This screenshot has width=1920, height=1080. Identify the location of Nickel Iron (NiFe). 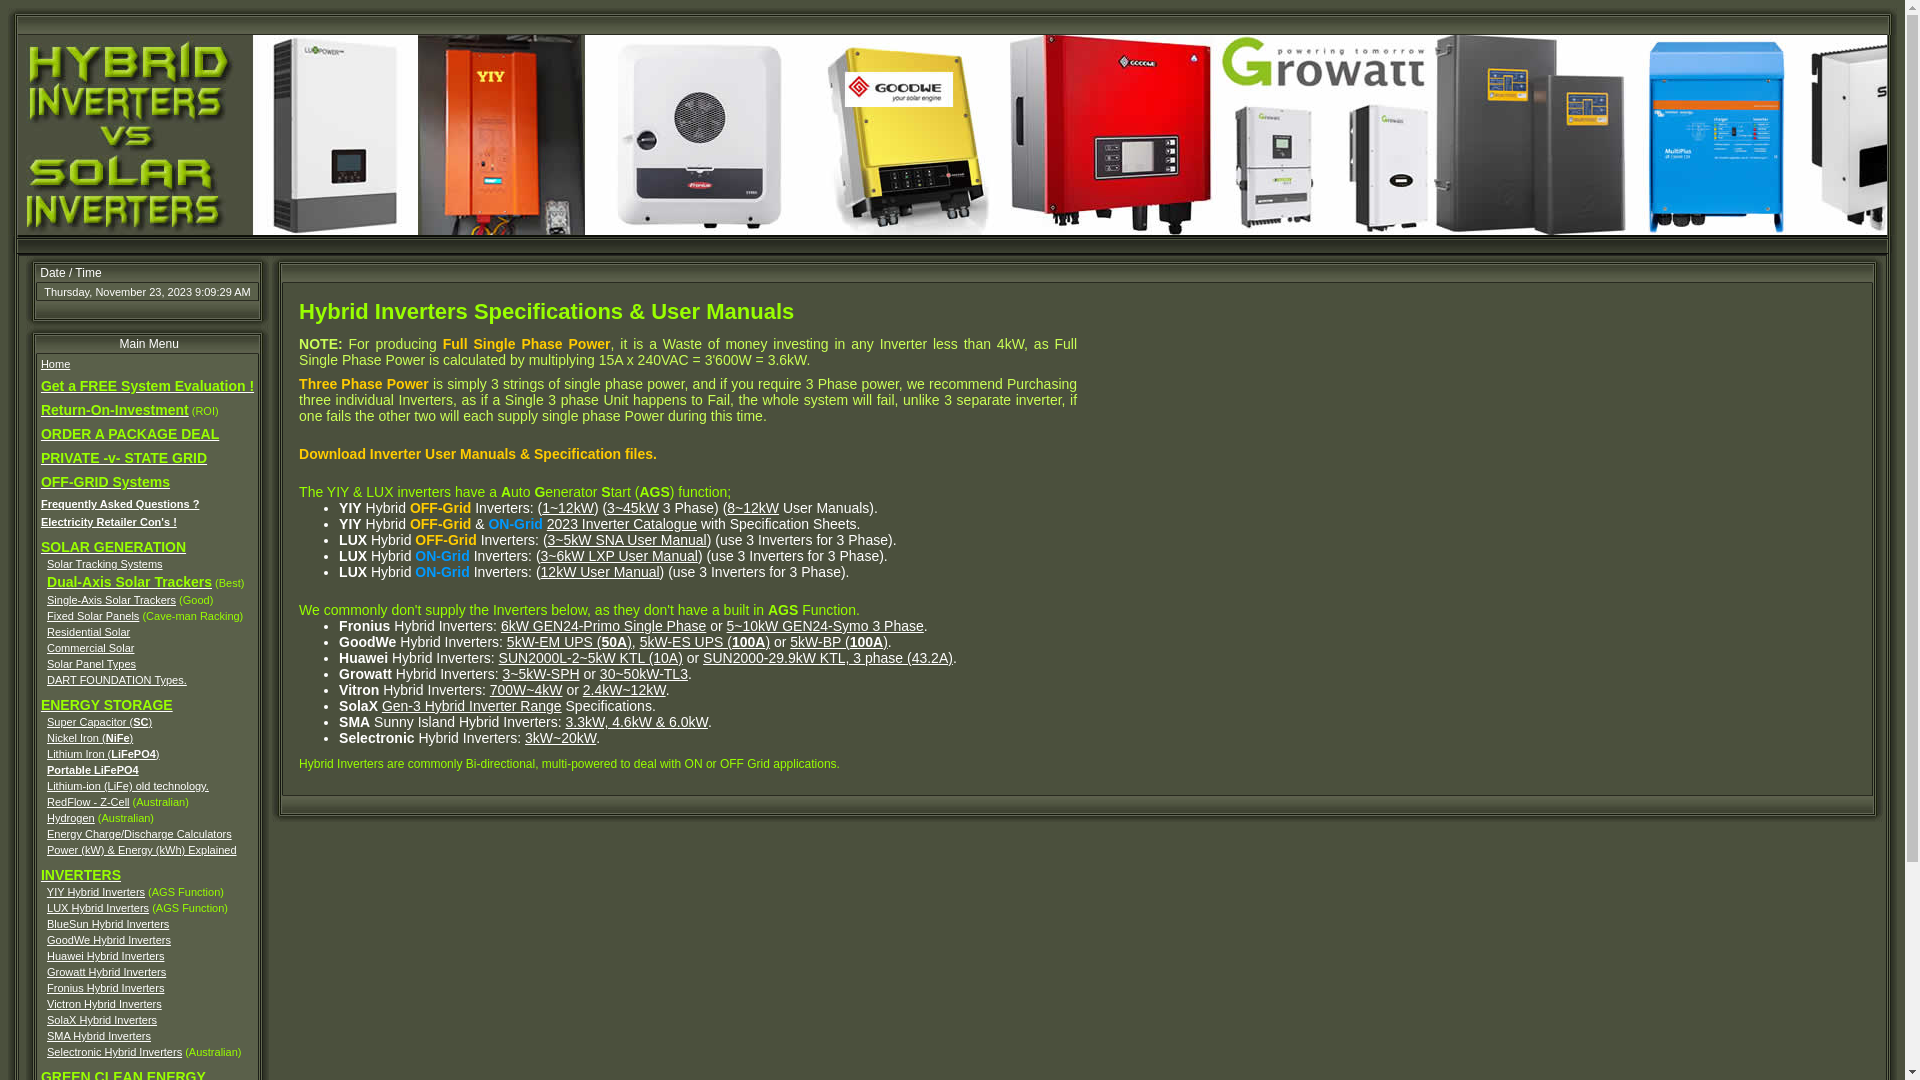
(90, 738).